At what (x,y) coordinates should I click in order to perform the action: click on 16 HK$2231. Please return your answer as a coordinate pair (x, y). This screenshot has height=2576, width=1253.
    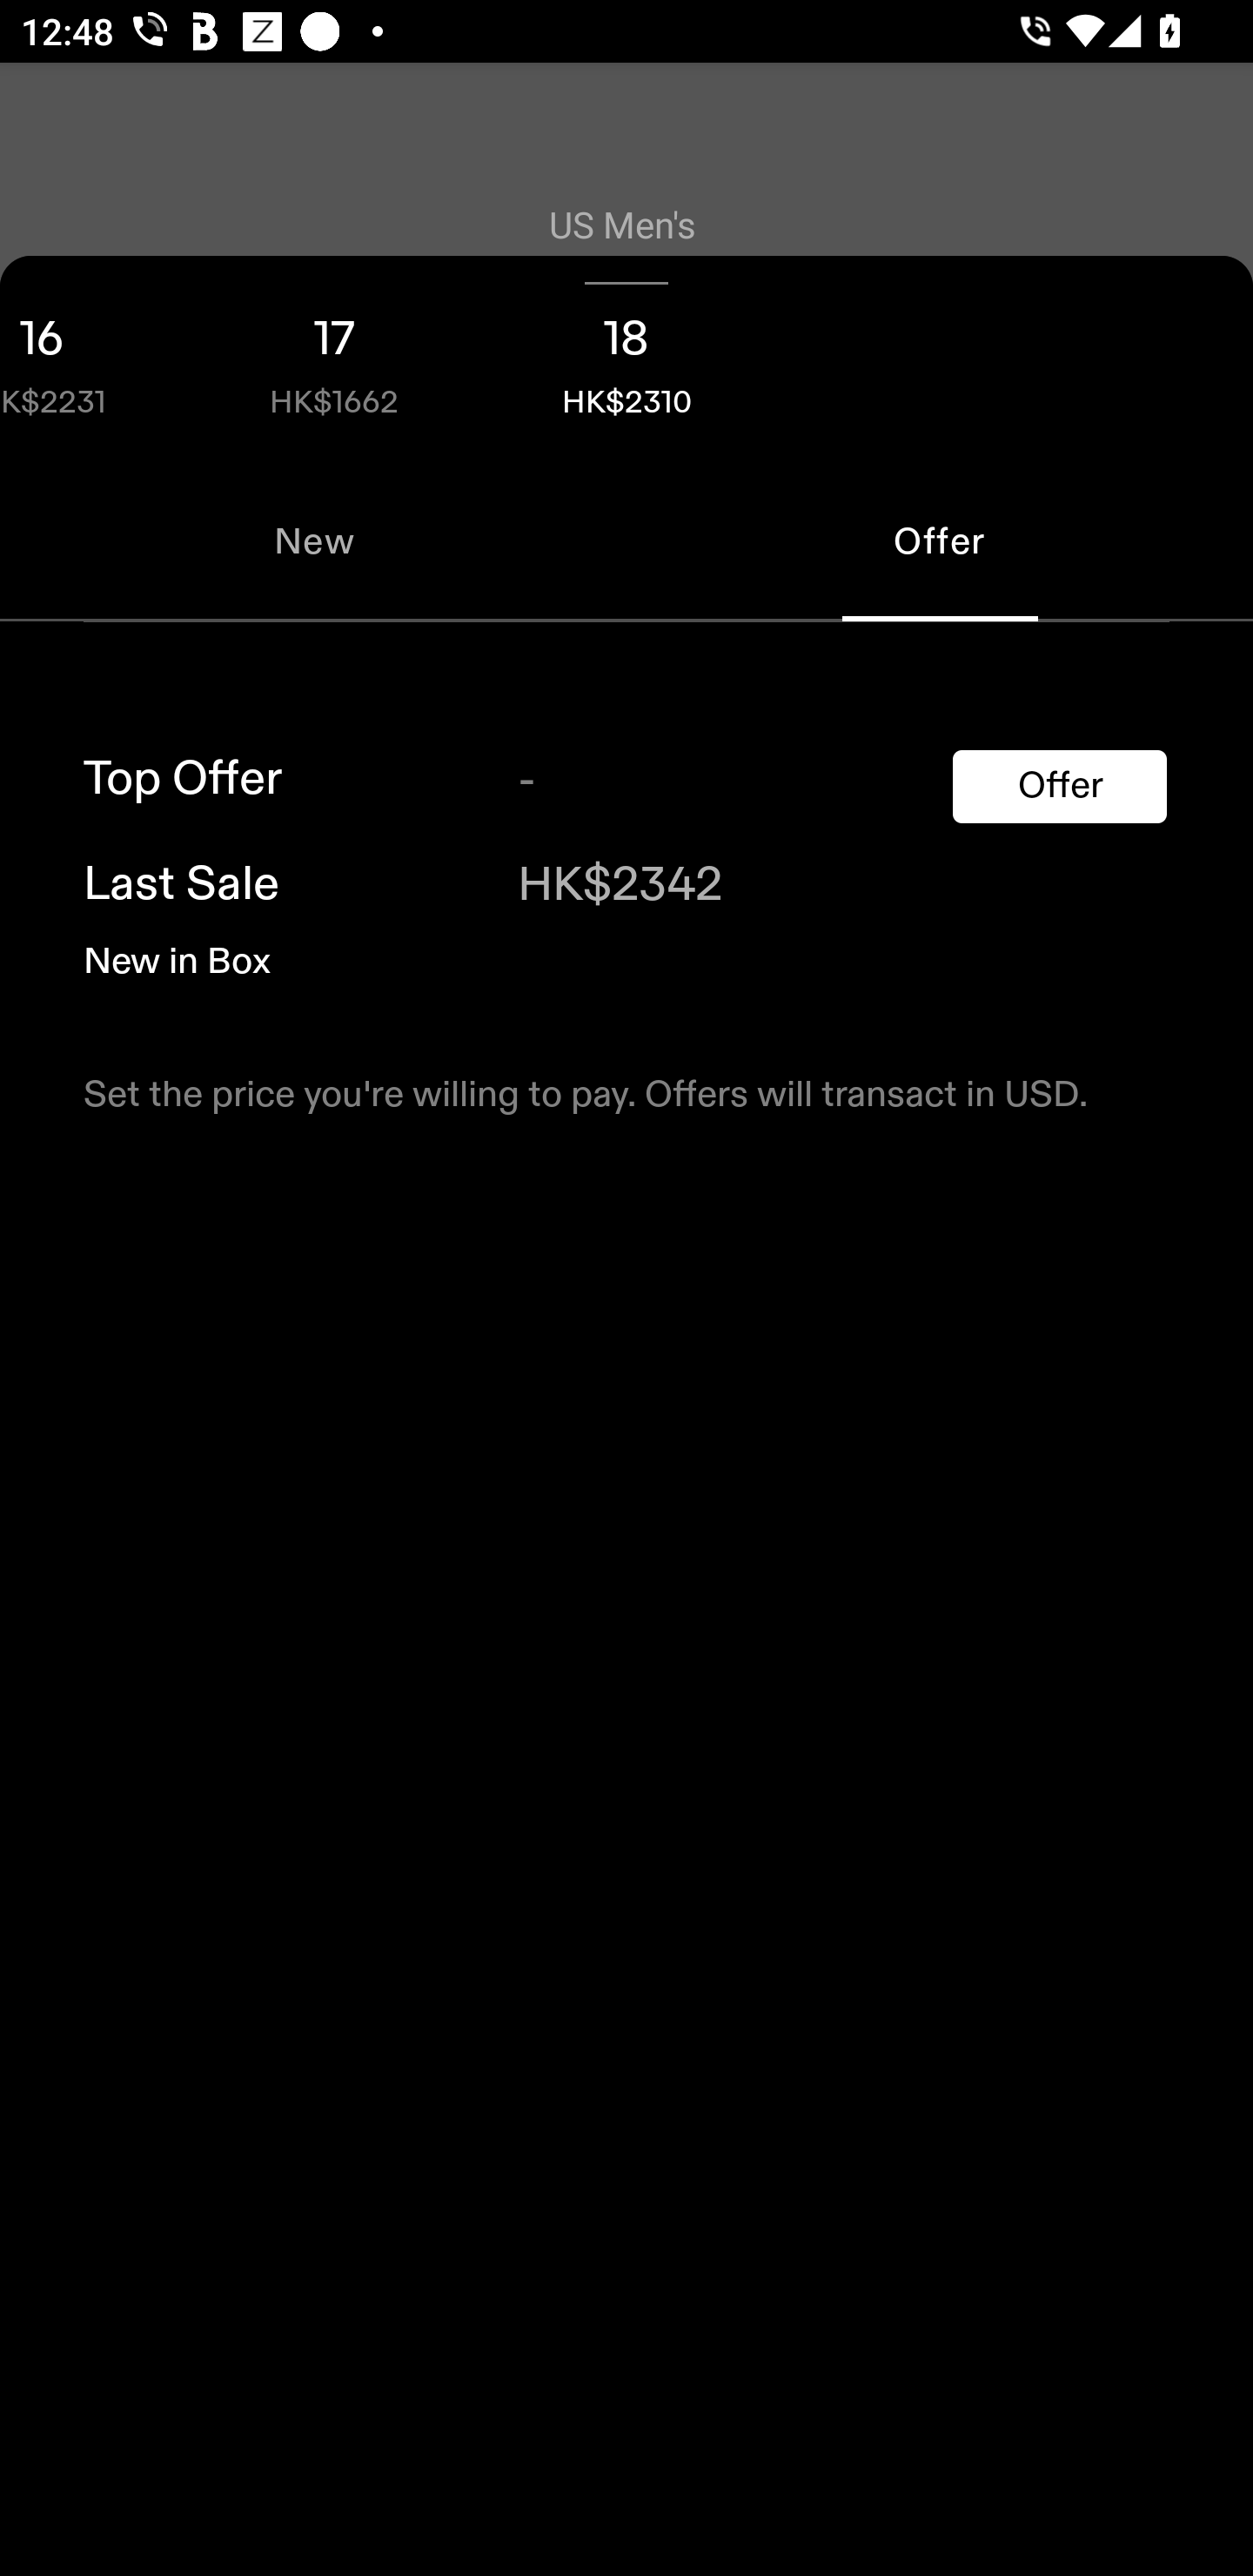
    Looking at the image, I should click on (94, 359).